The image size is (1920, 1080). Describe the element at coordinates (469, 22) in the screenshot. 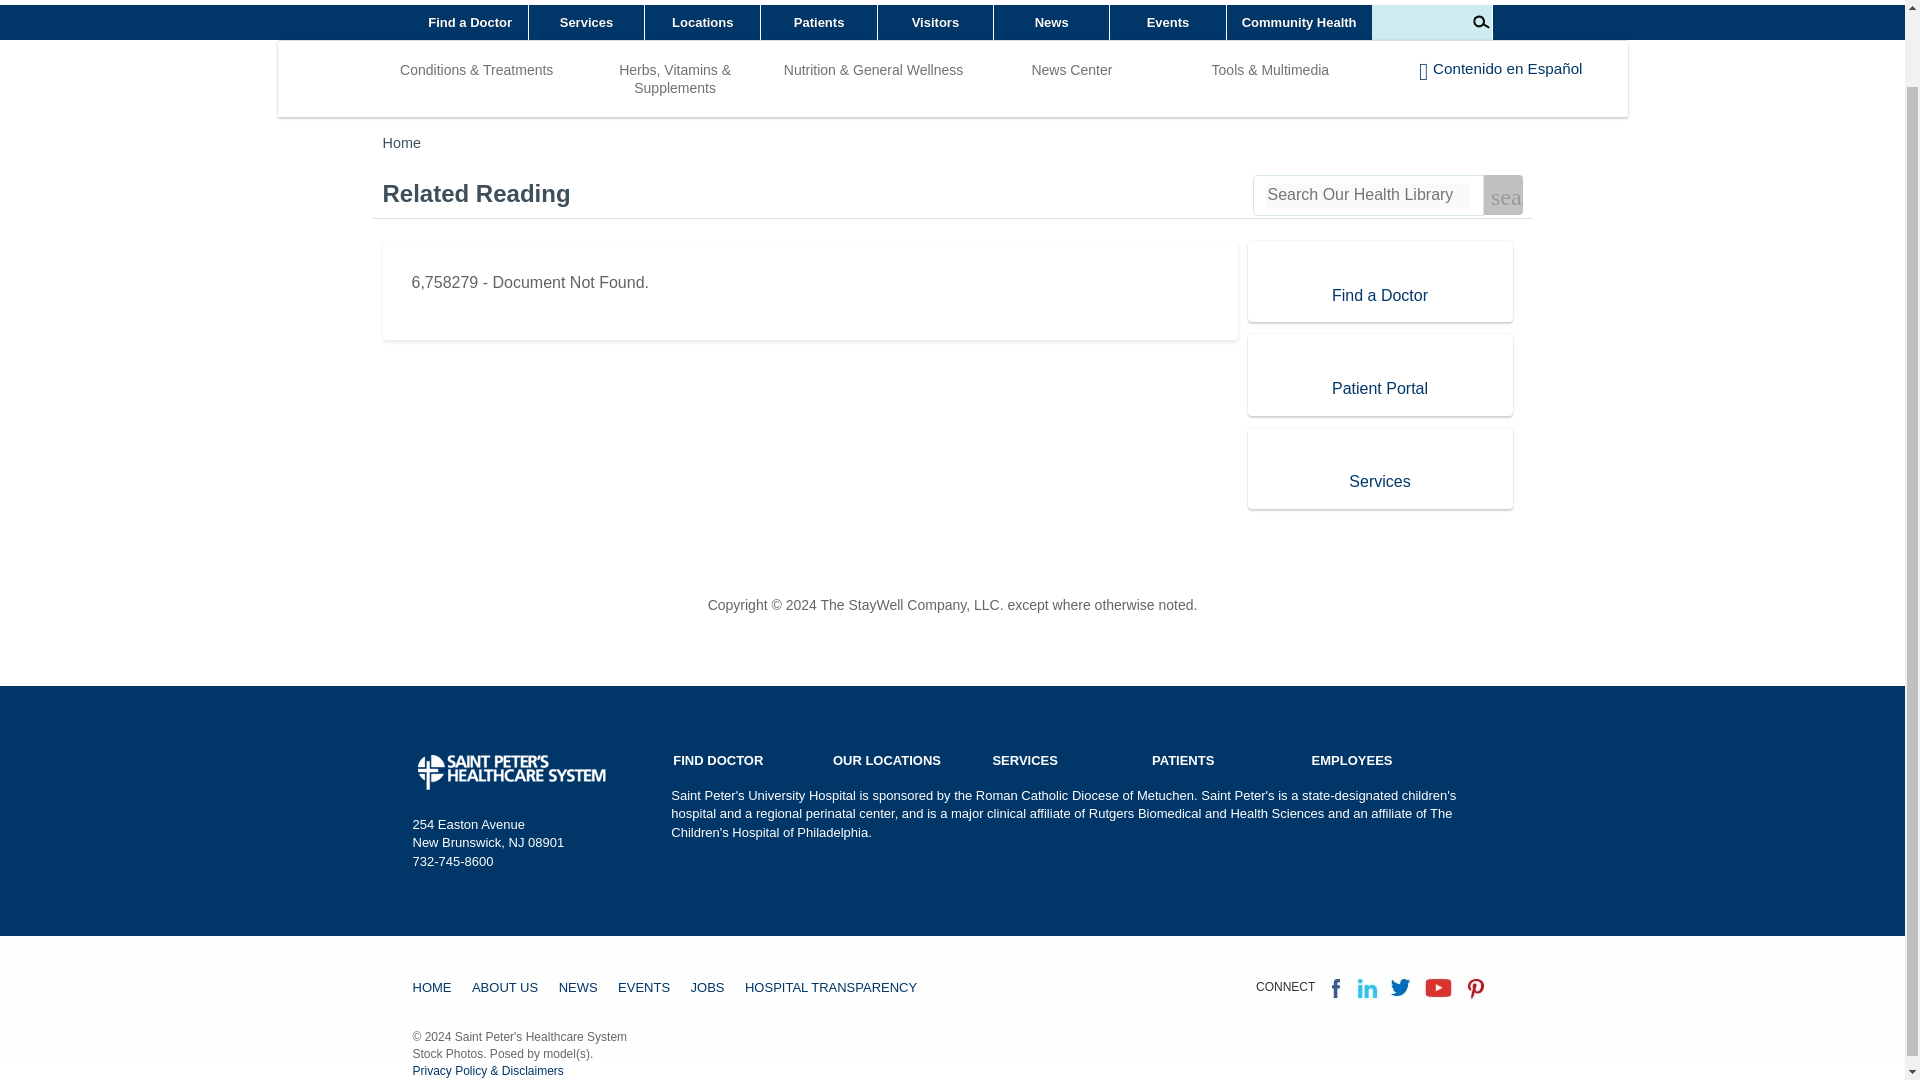

I see `Locations` at that location.